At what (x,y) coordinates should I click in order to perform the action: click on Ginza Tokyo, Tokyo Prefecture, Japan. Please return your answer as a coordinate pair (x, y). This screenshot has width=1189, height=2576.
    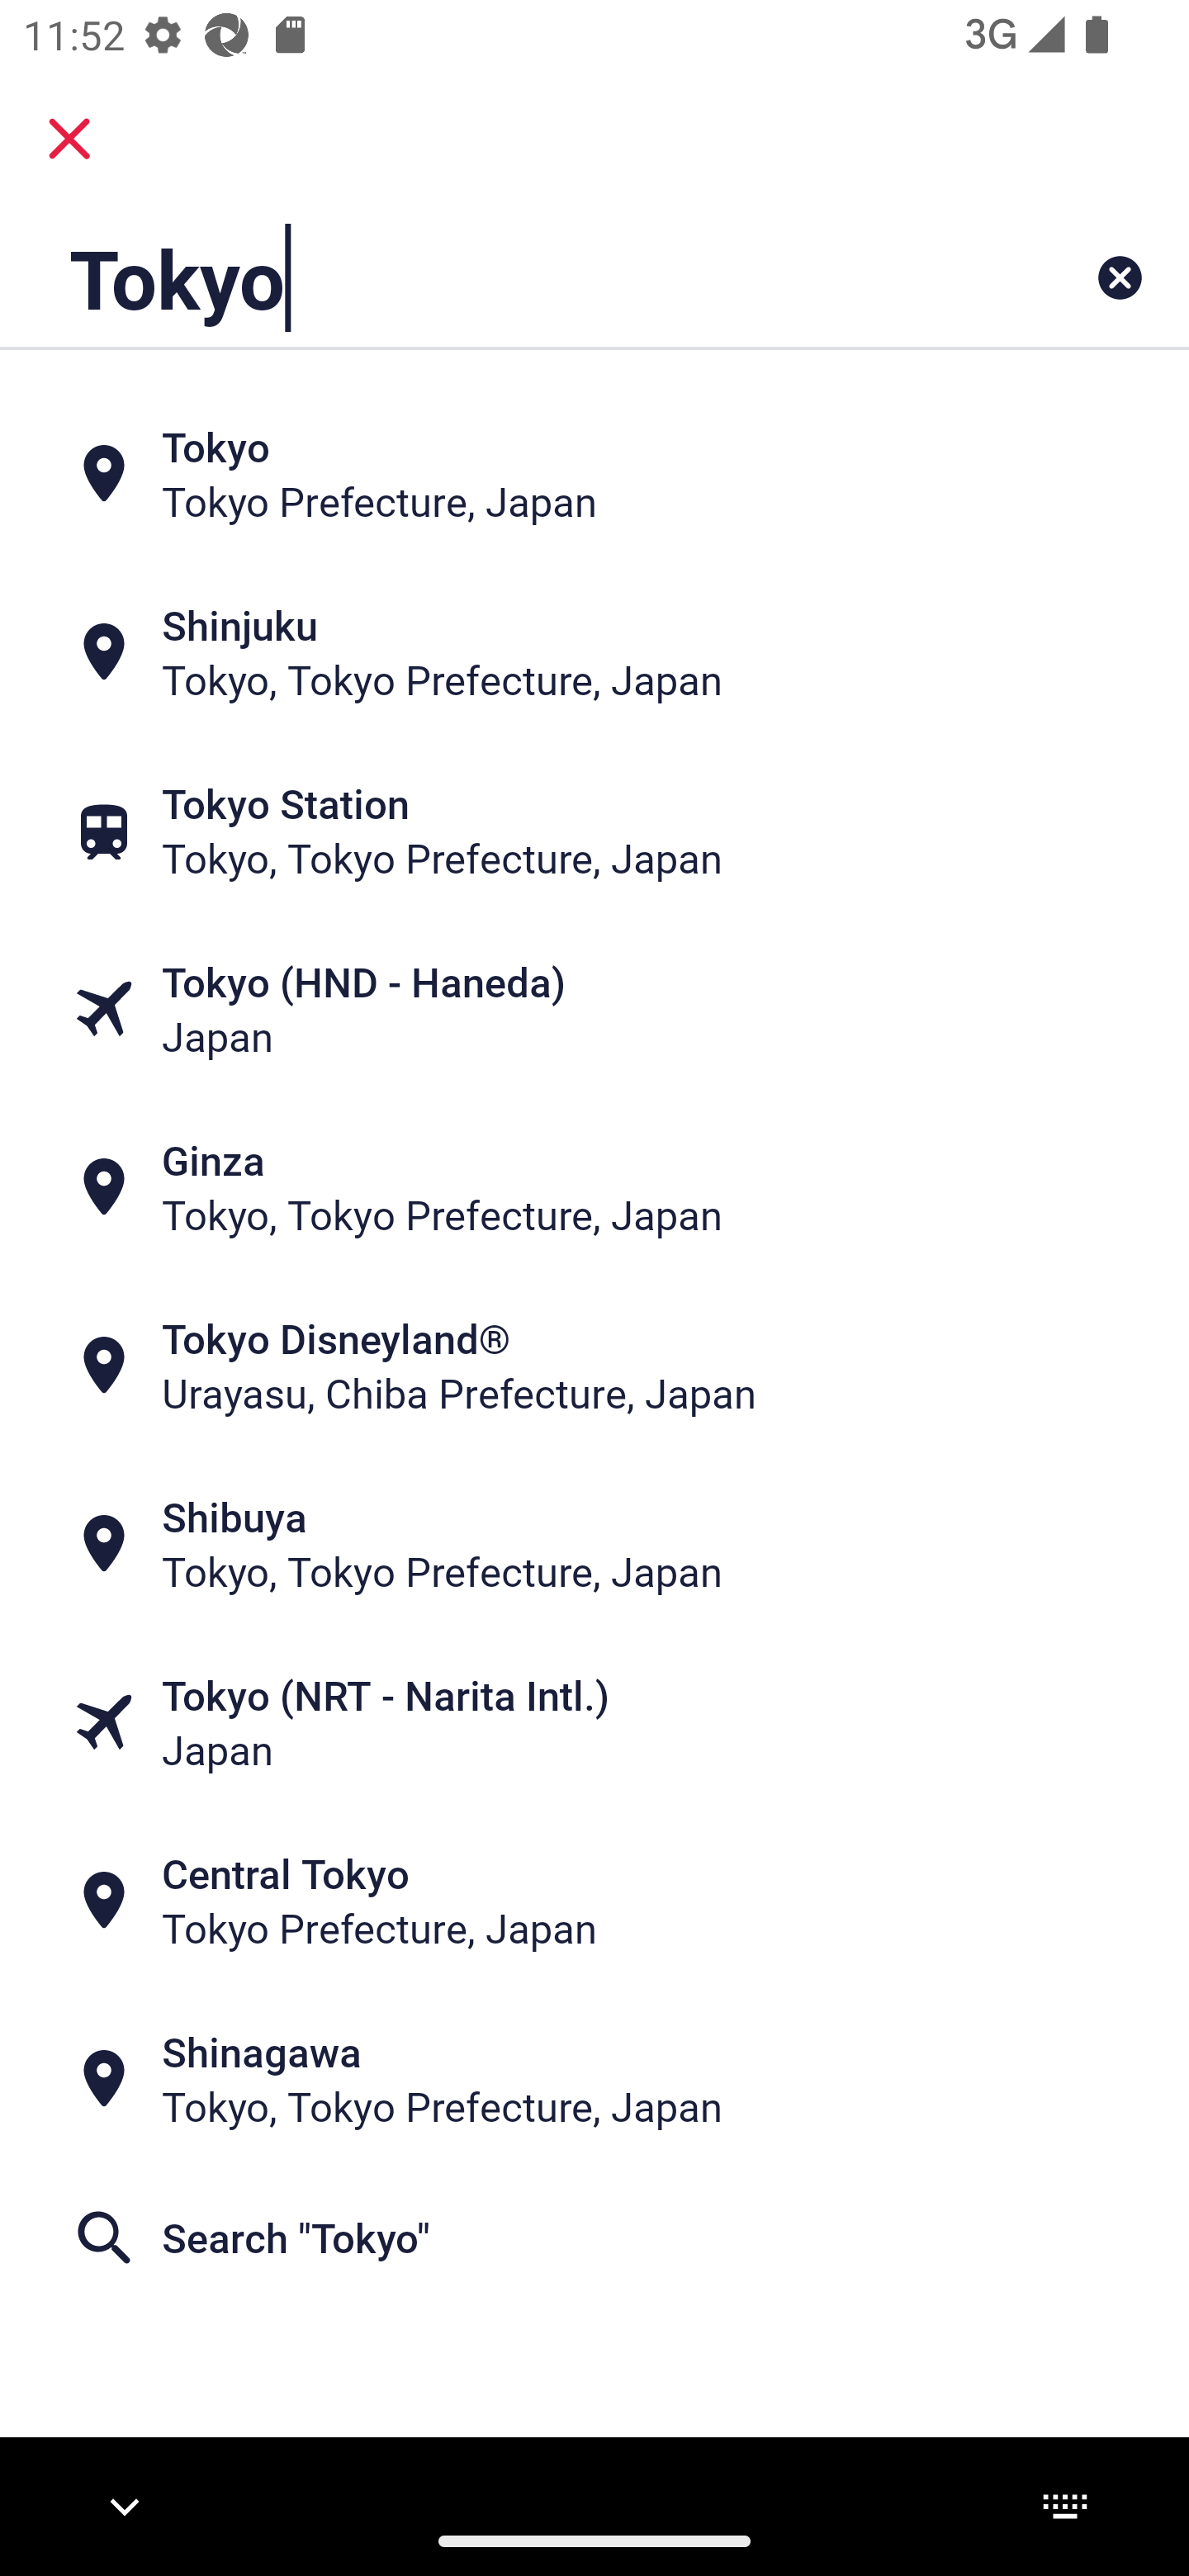
    Looking at the image, I should click on (594, 1187).